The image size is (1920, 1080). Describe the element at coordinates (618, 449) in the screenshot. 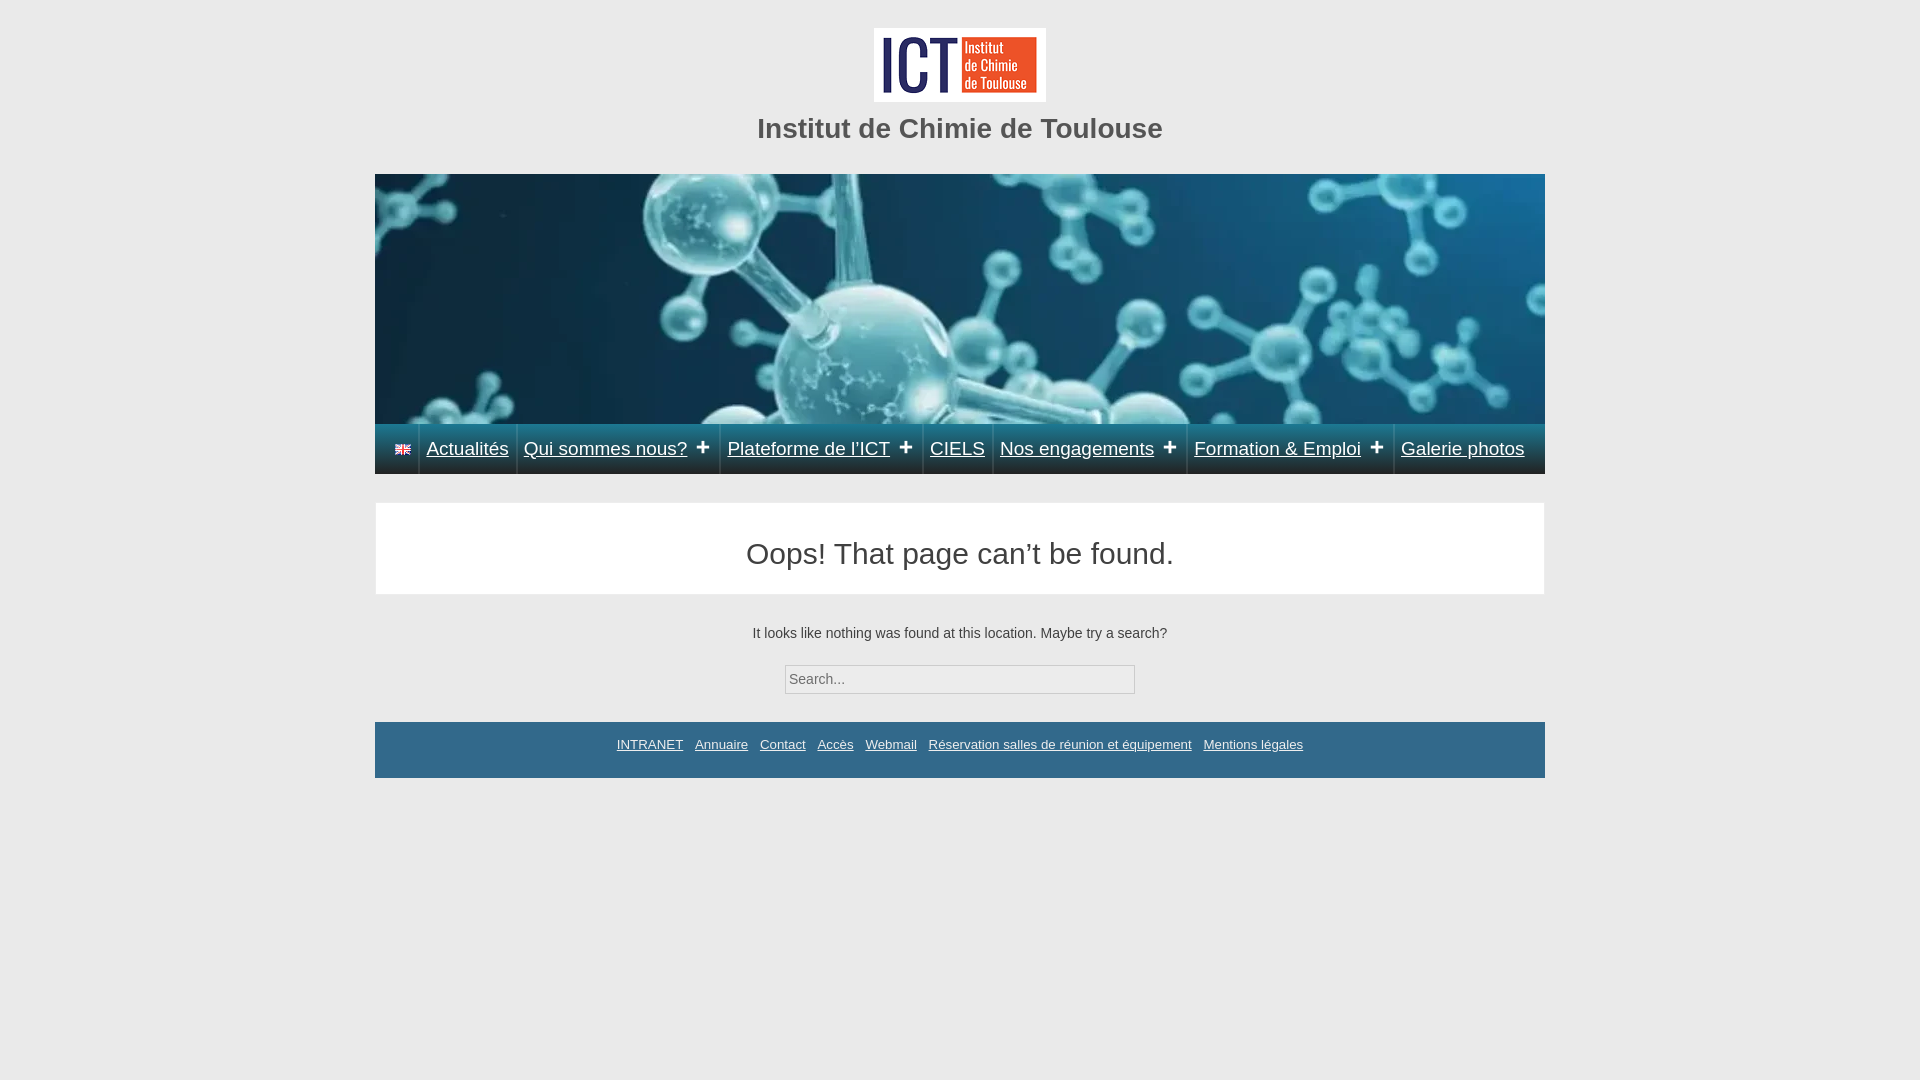

I see `Qui sommes nous?` at that location.